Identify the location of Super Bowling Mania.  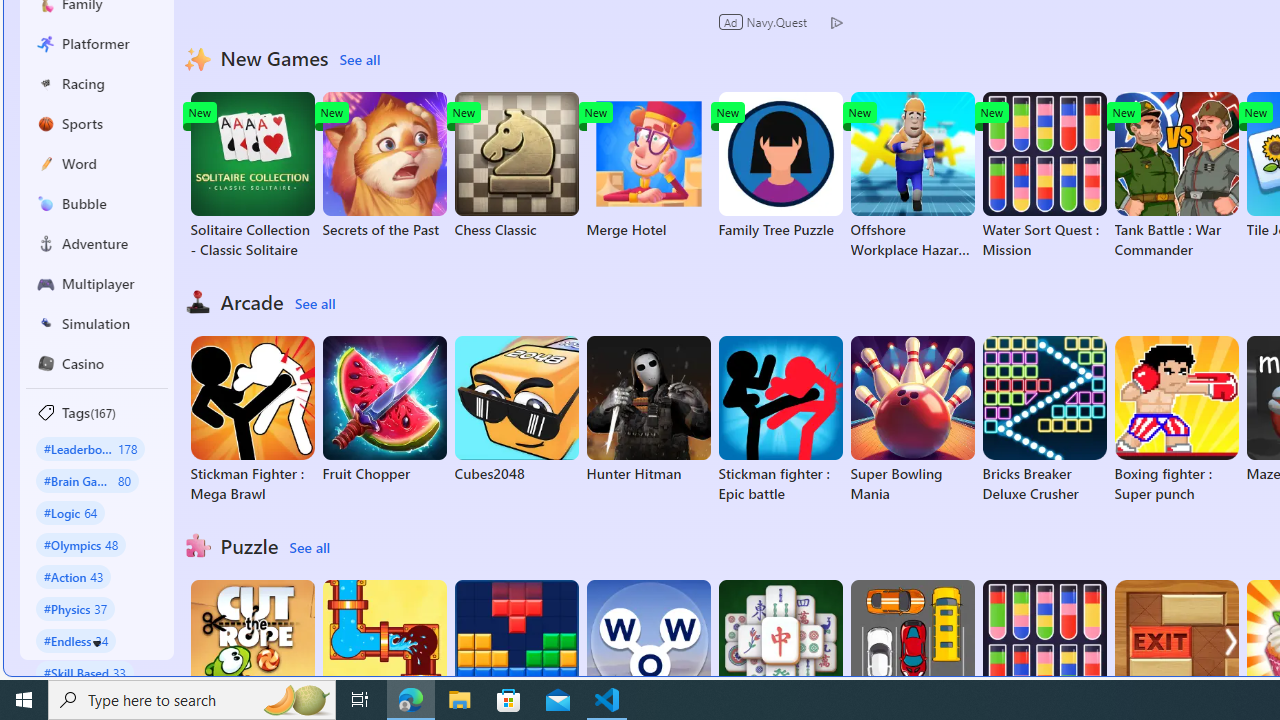
(912, 420).